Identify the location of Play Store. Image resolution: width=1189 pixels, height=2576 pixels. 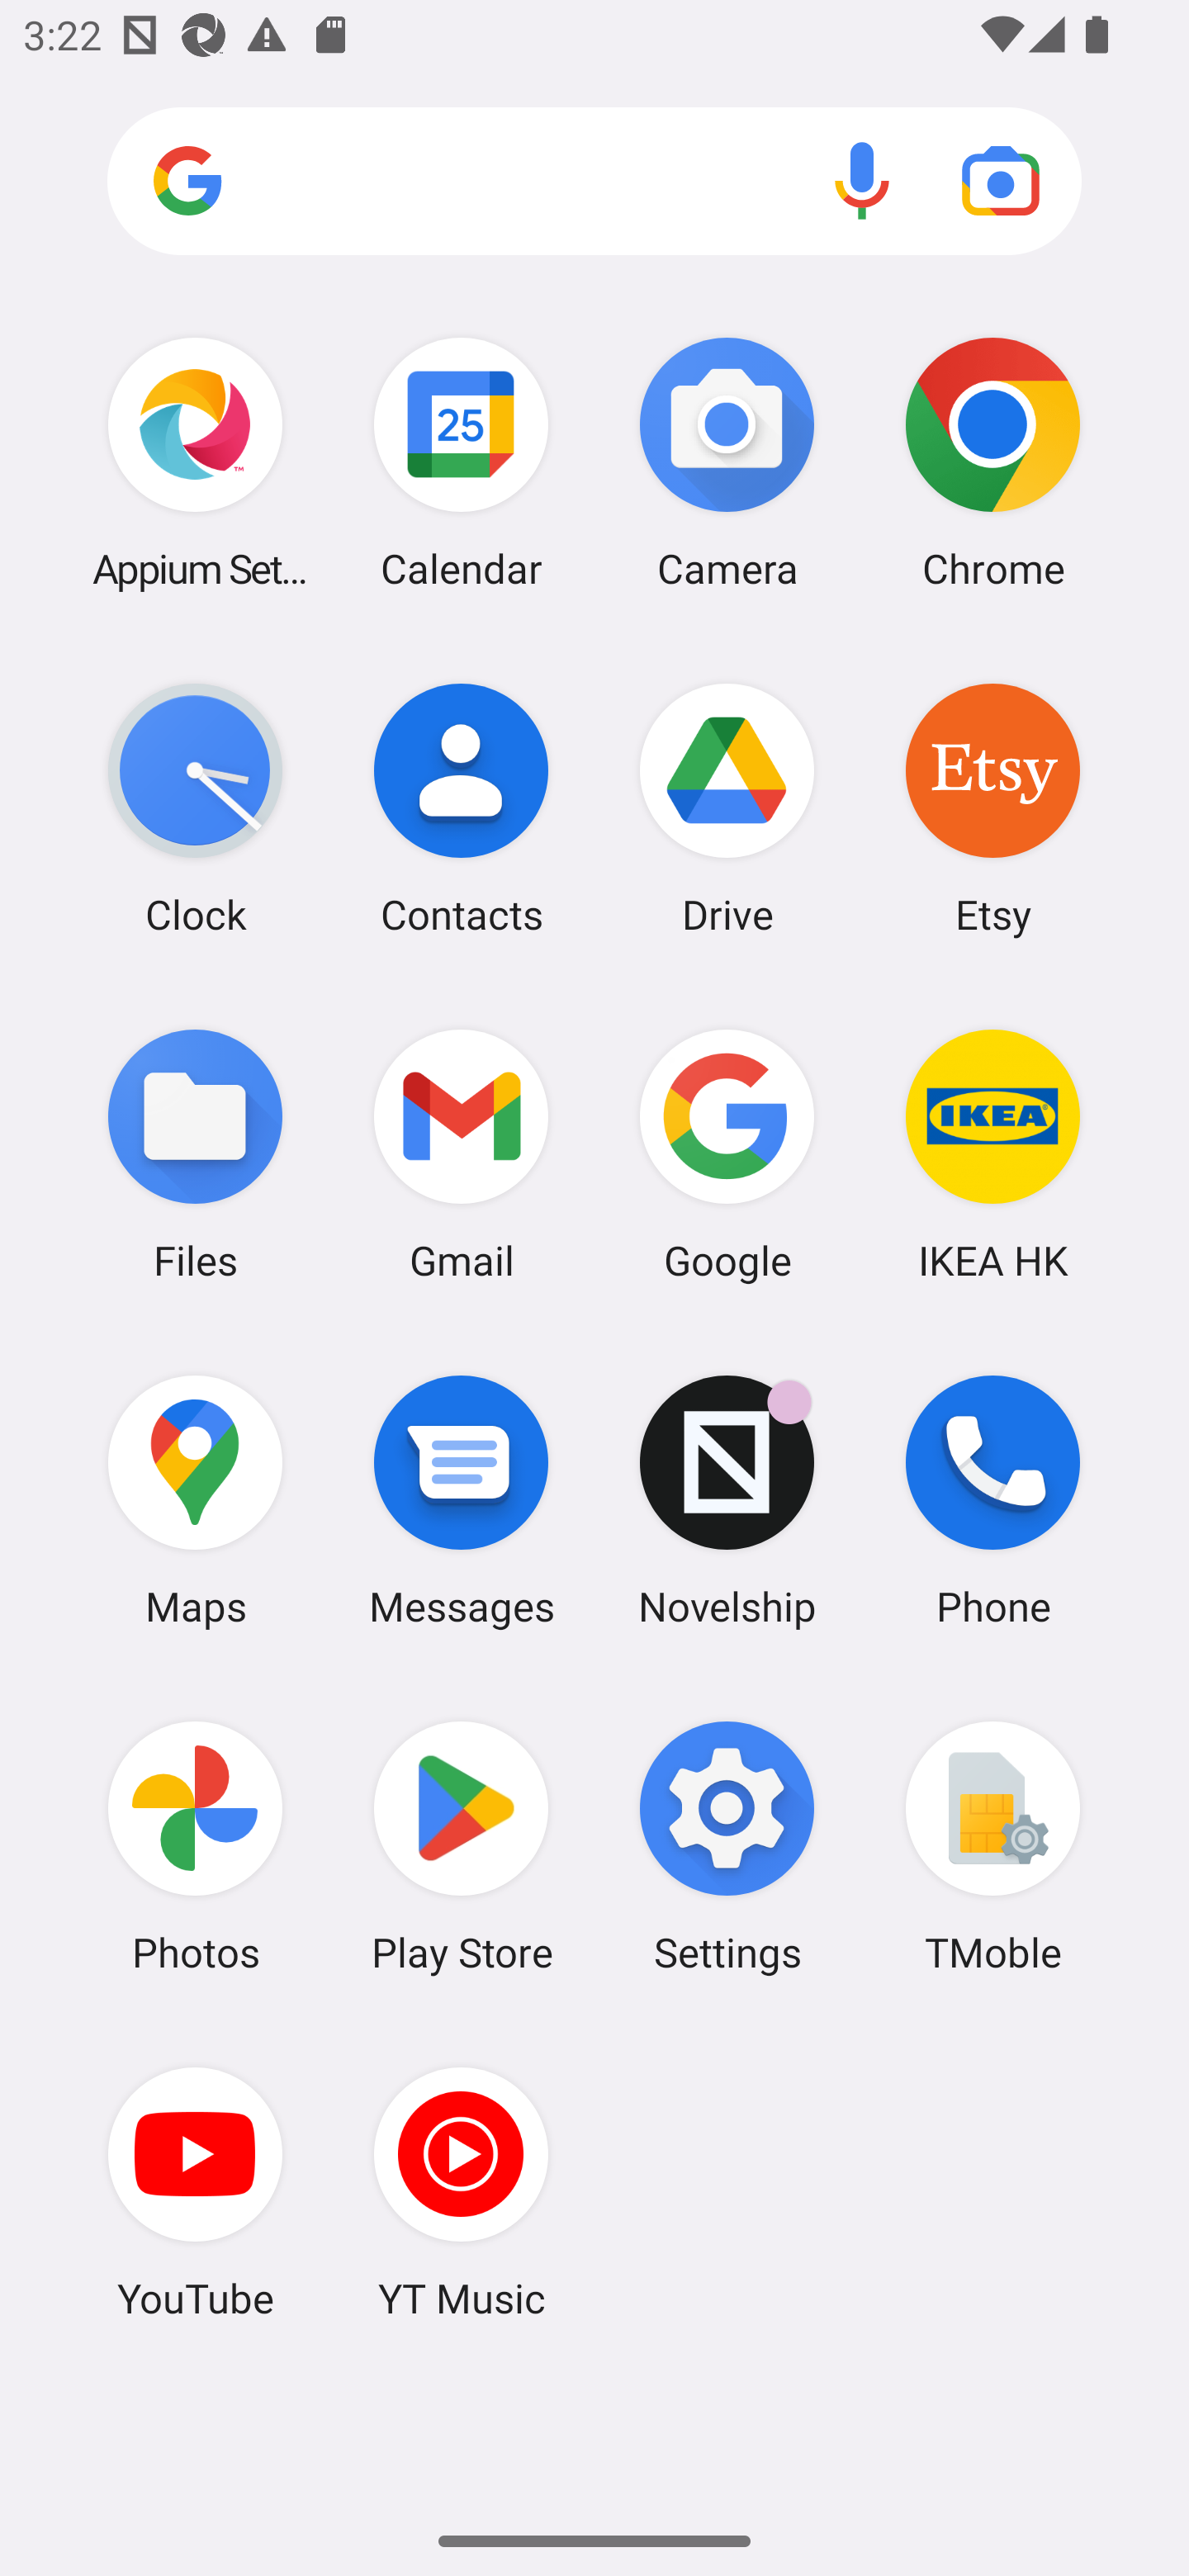
(461, 1847).